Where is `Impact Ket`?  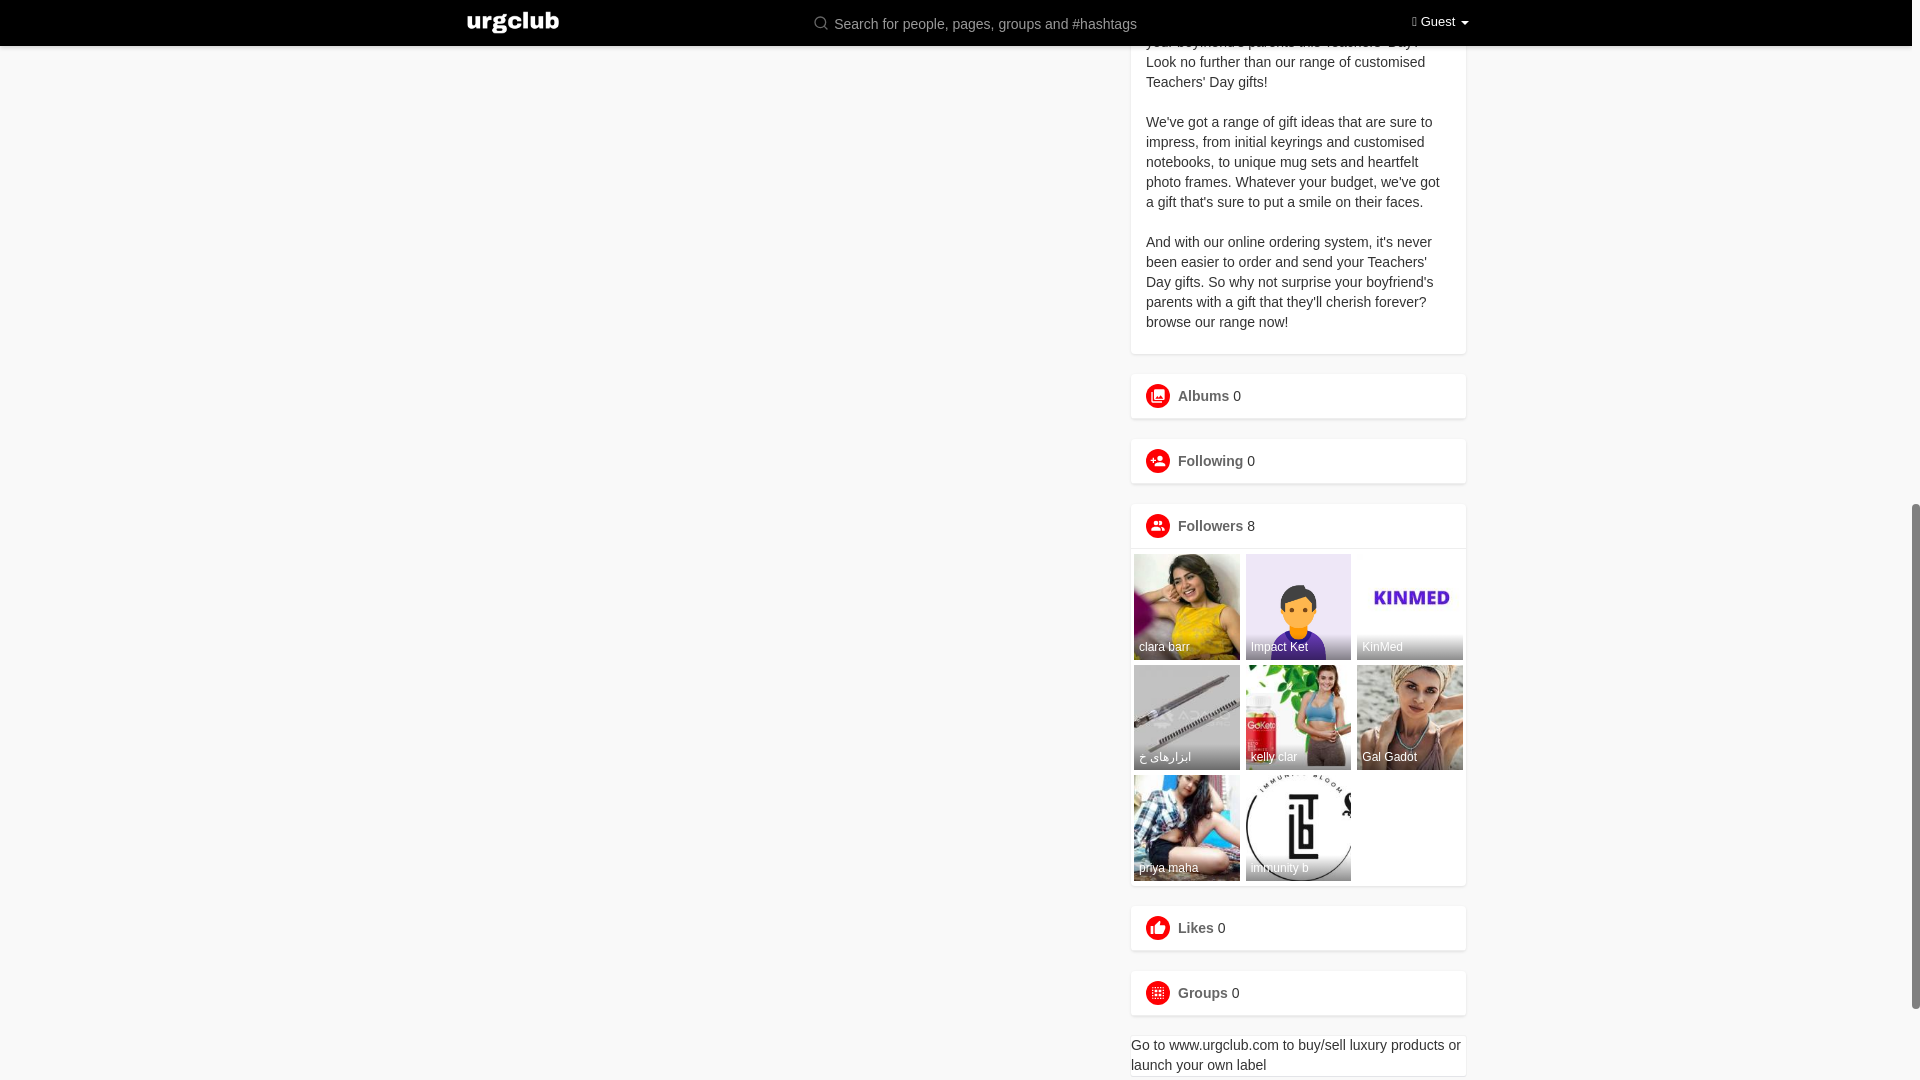 Impact Ket is located at coordinates (1298, 606).